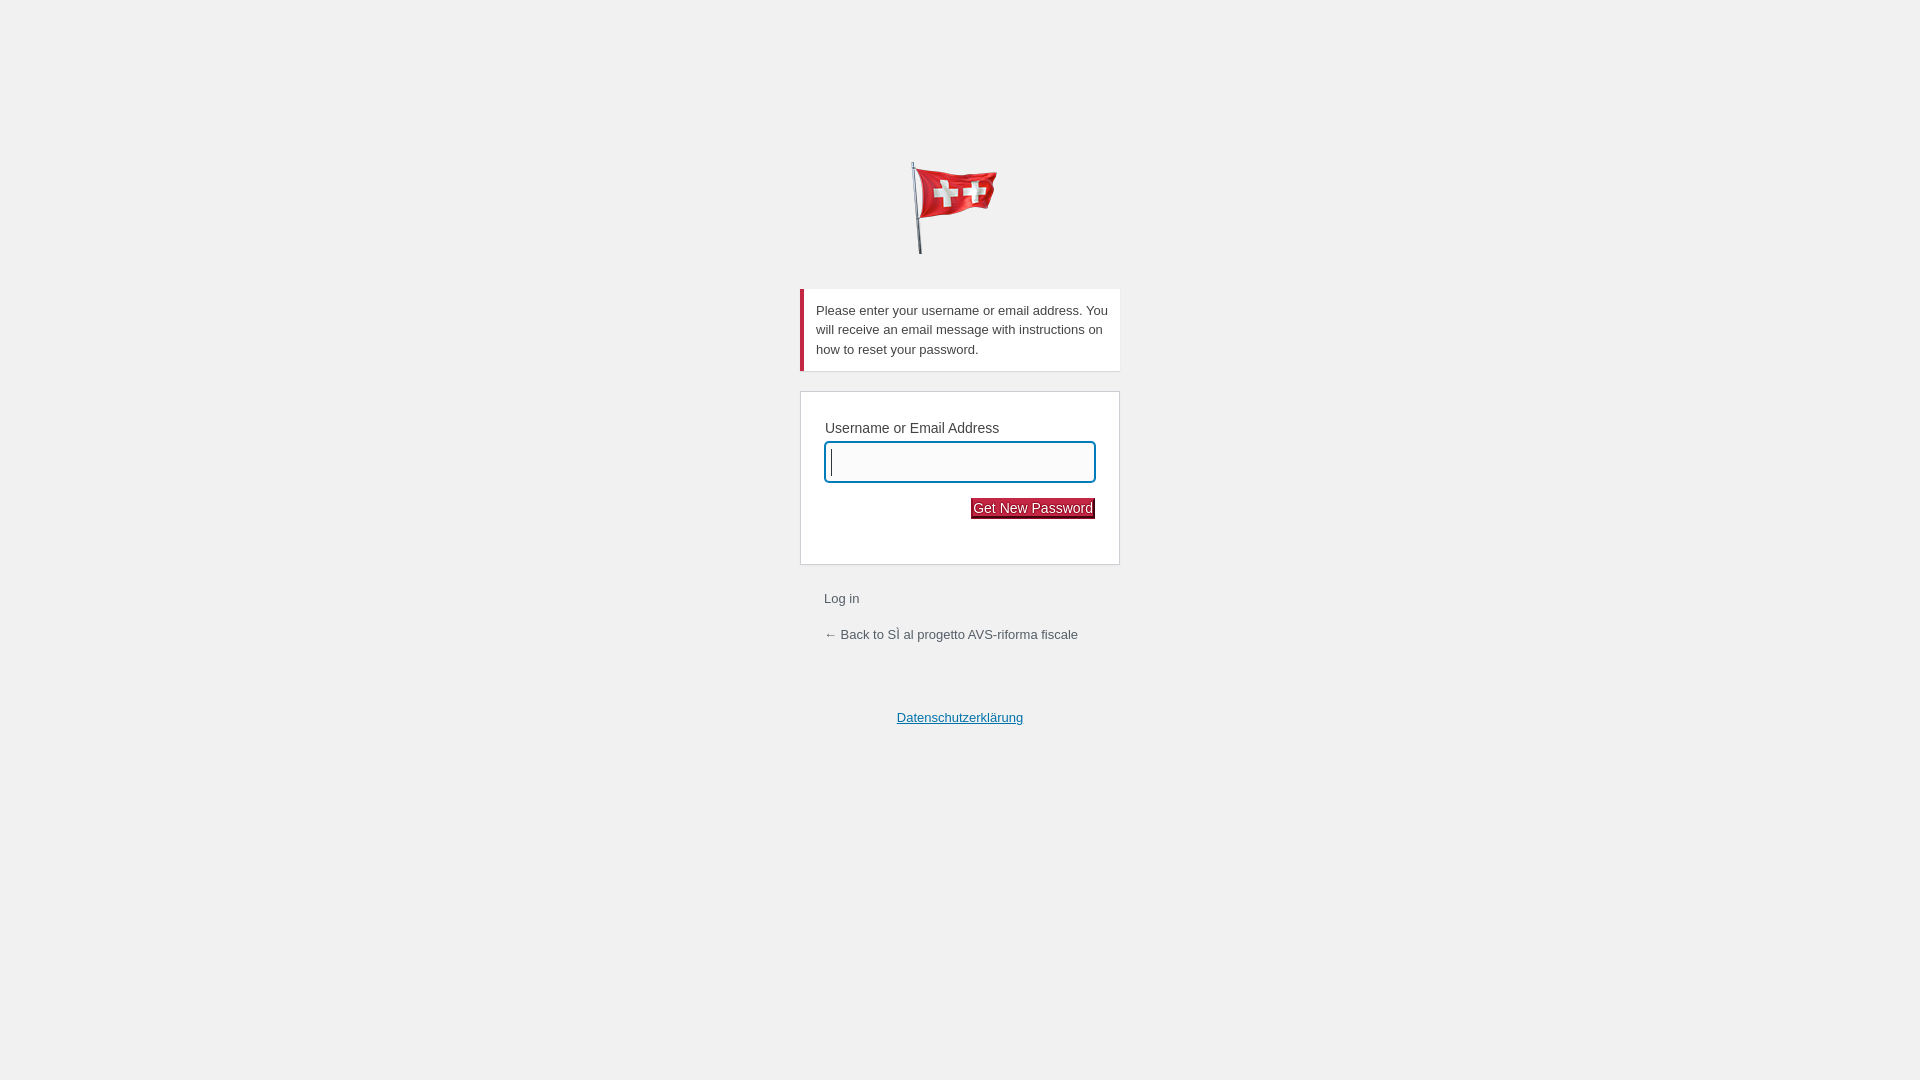  Describe the element at coordinates (842, 598) in the screenshot. I see `Log in` at that location.